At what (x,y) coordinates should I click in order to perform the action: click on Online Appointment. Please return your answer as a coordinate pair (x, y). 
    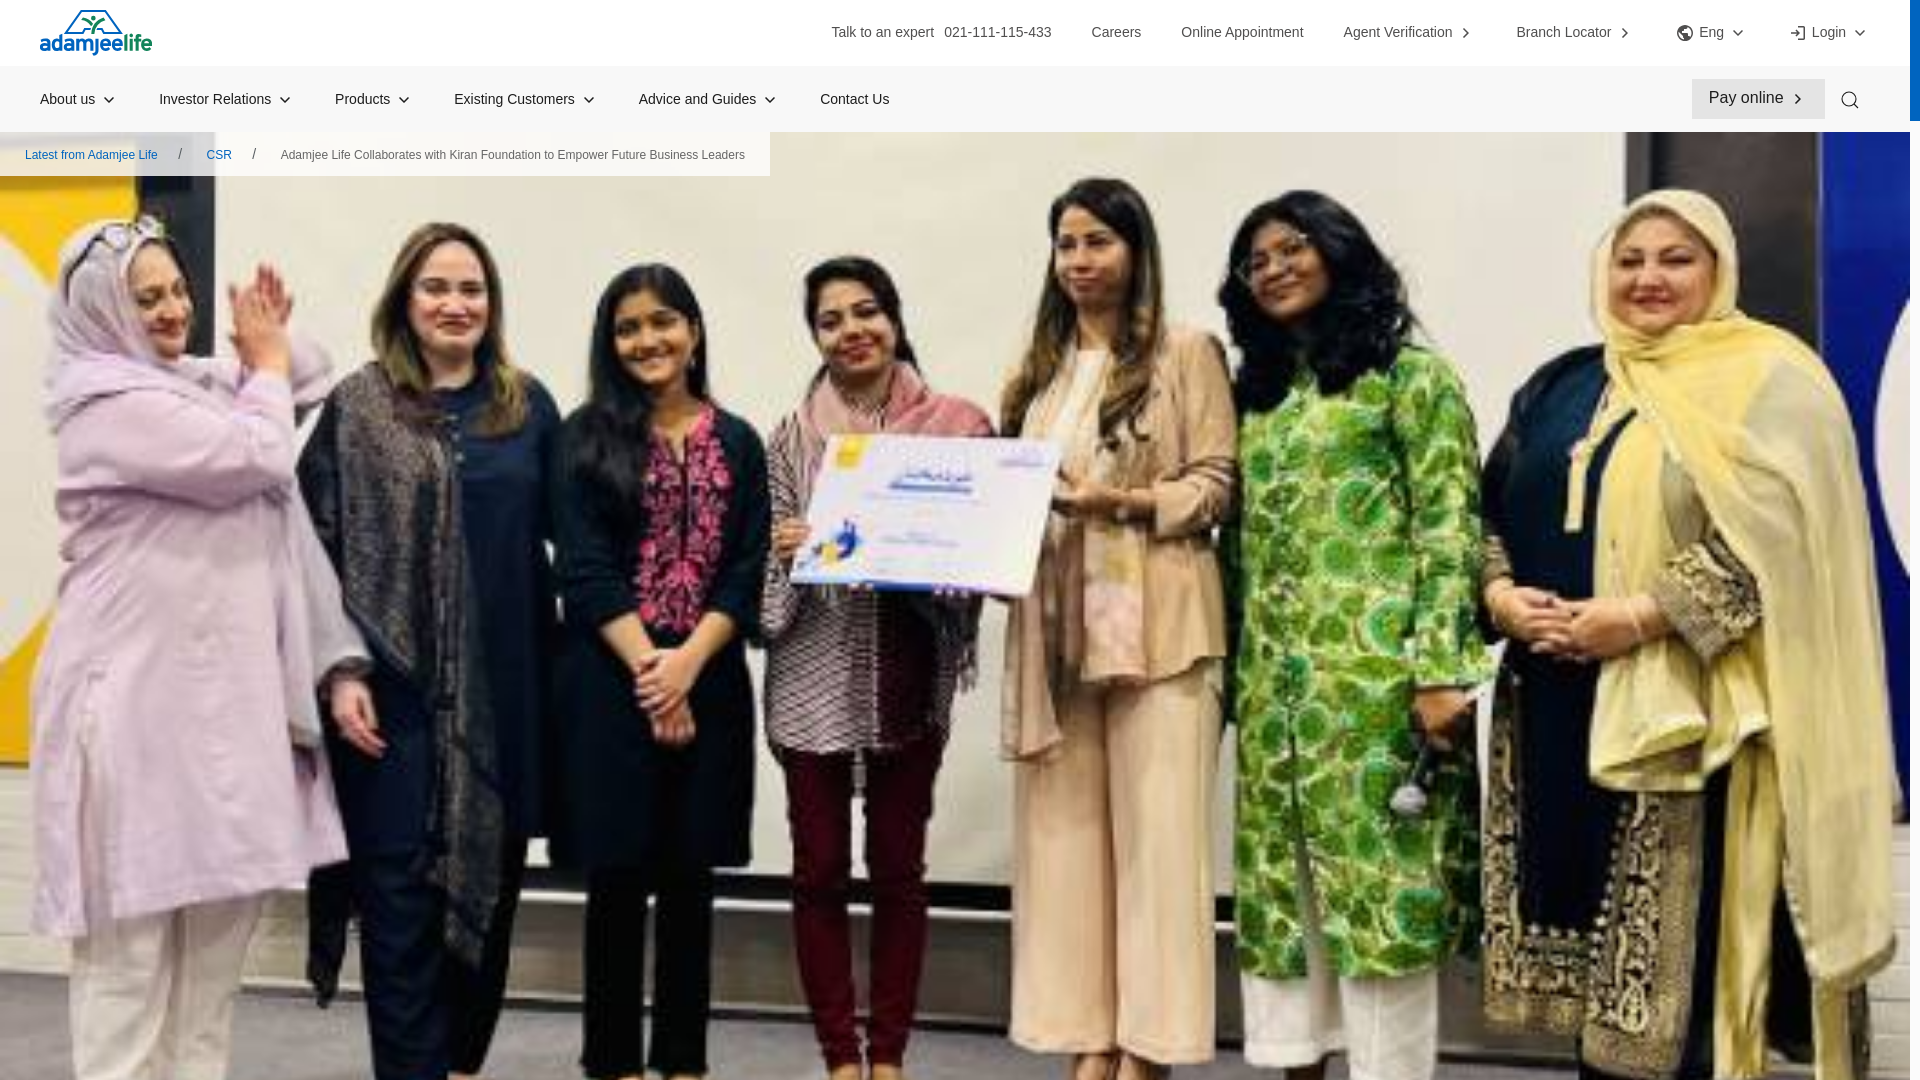
    Looking at the image, I should click on (1242, 32).